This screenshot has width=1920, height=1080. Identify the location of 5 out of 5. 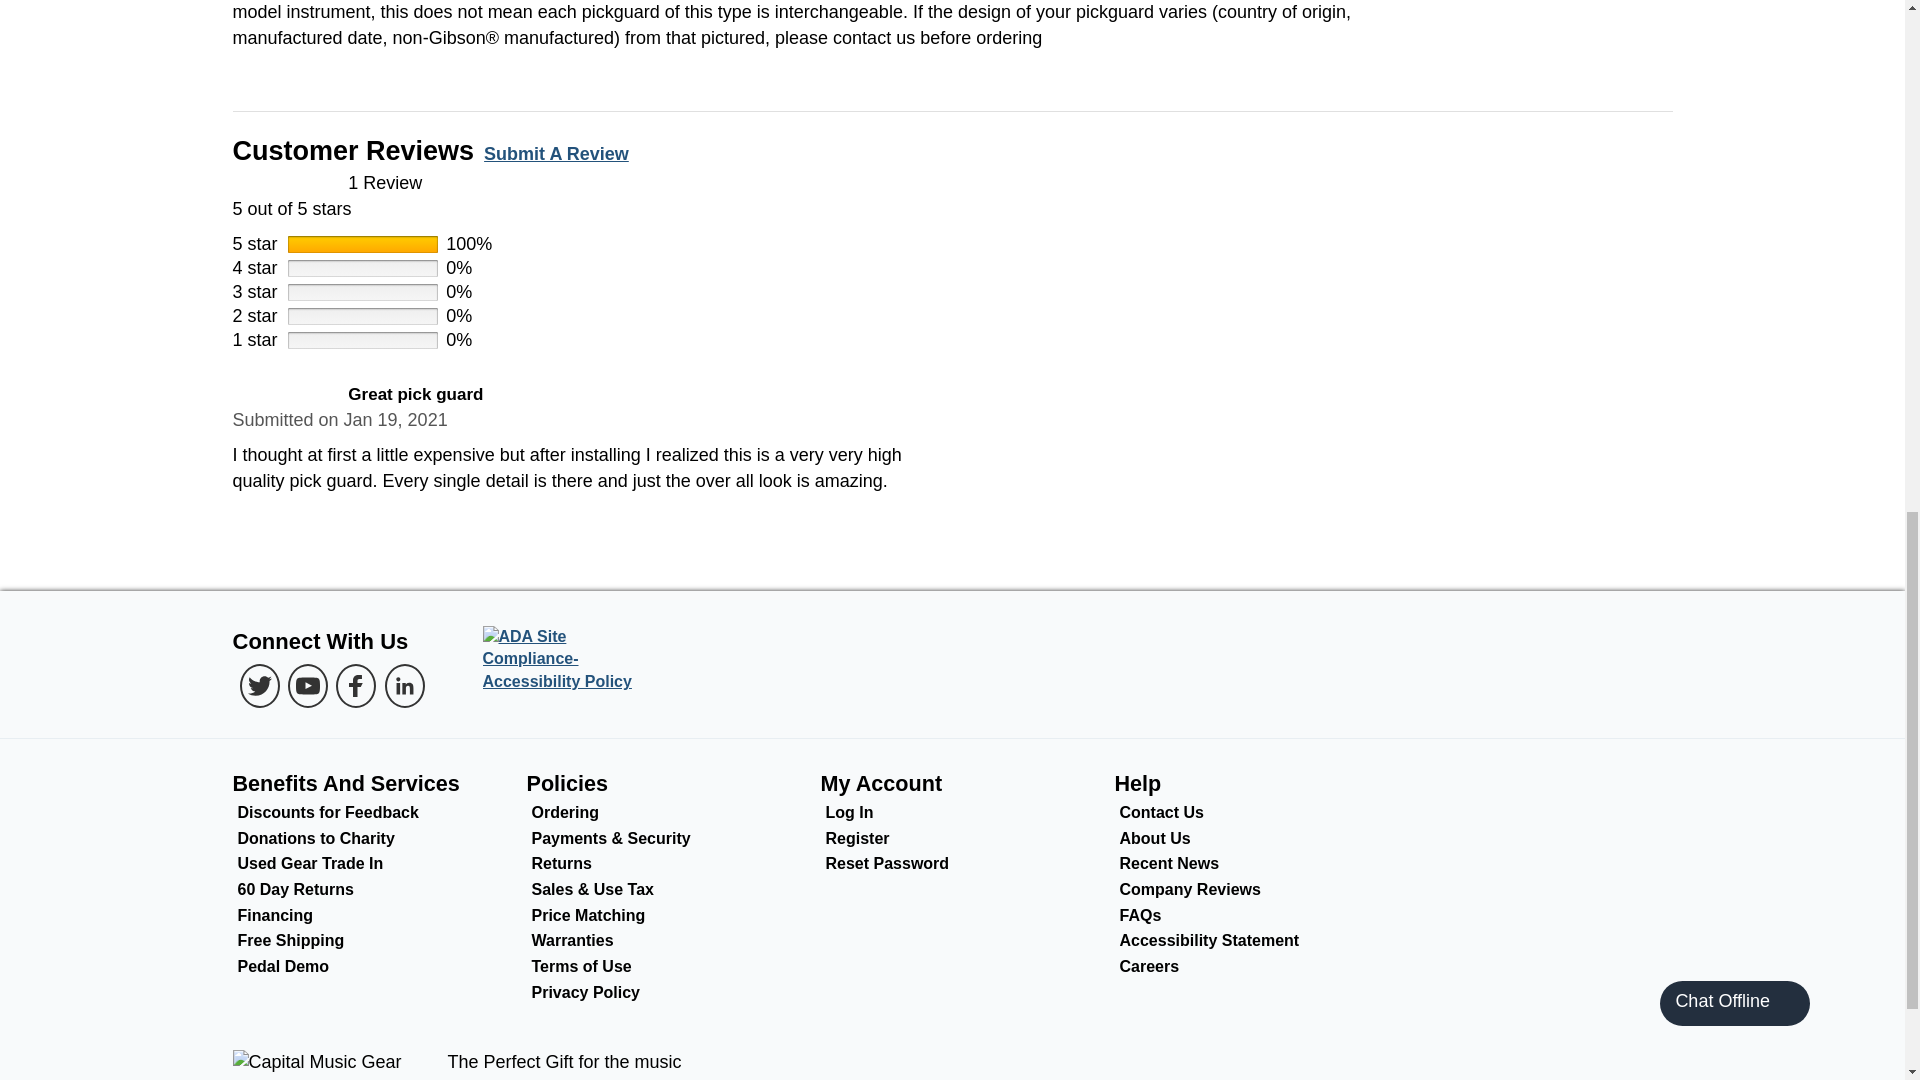
(284, 395).